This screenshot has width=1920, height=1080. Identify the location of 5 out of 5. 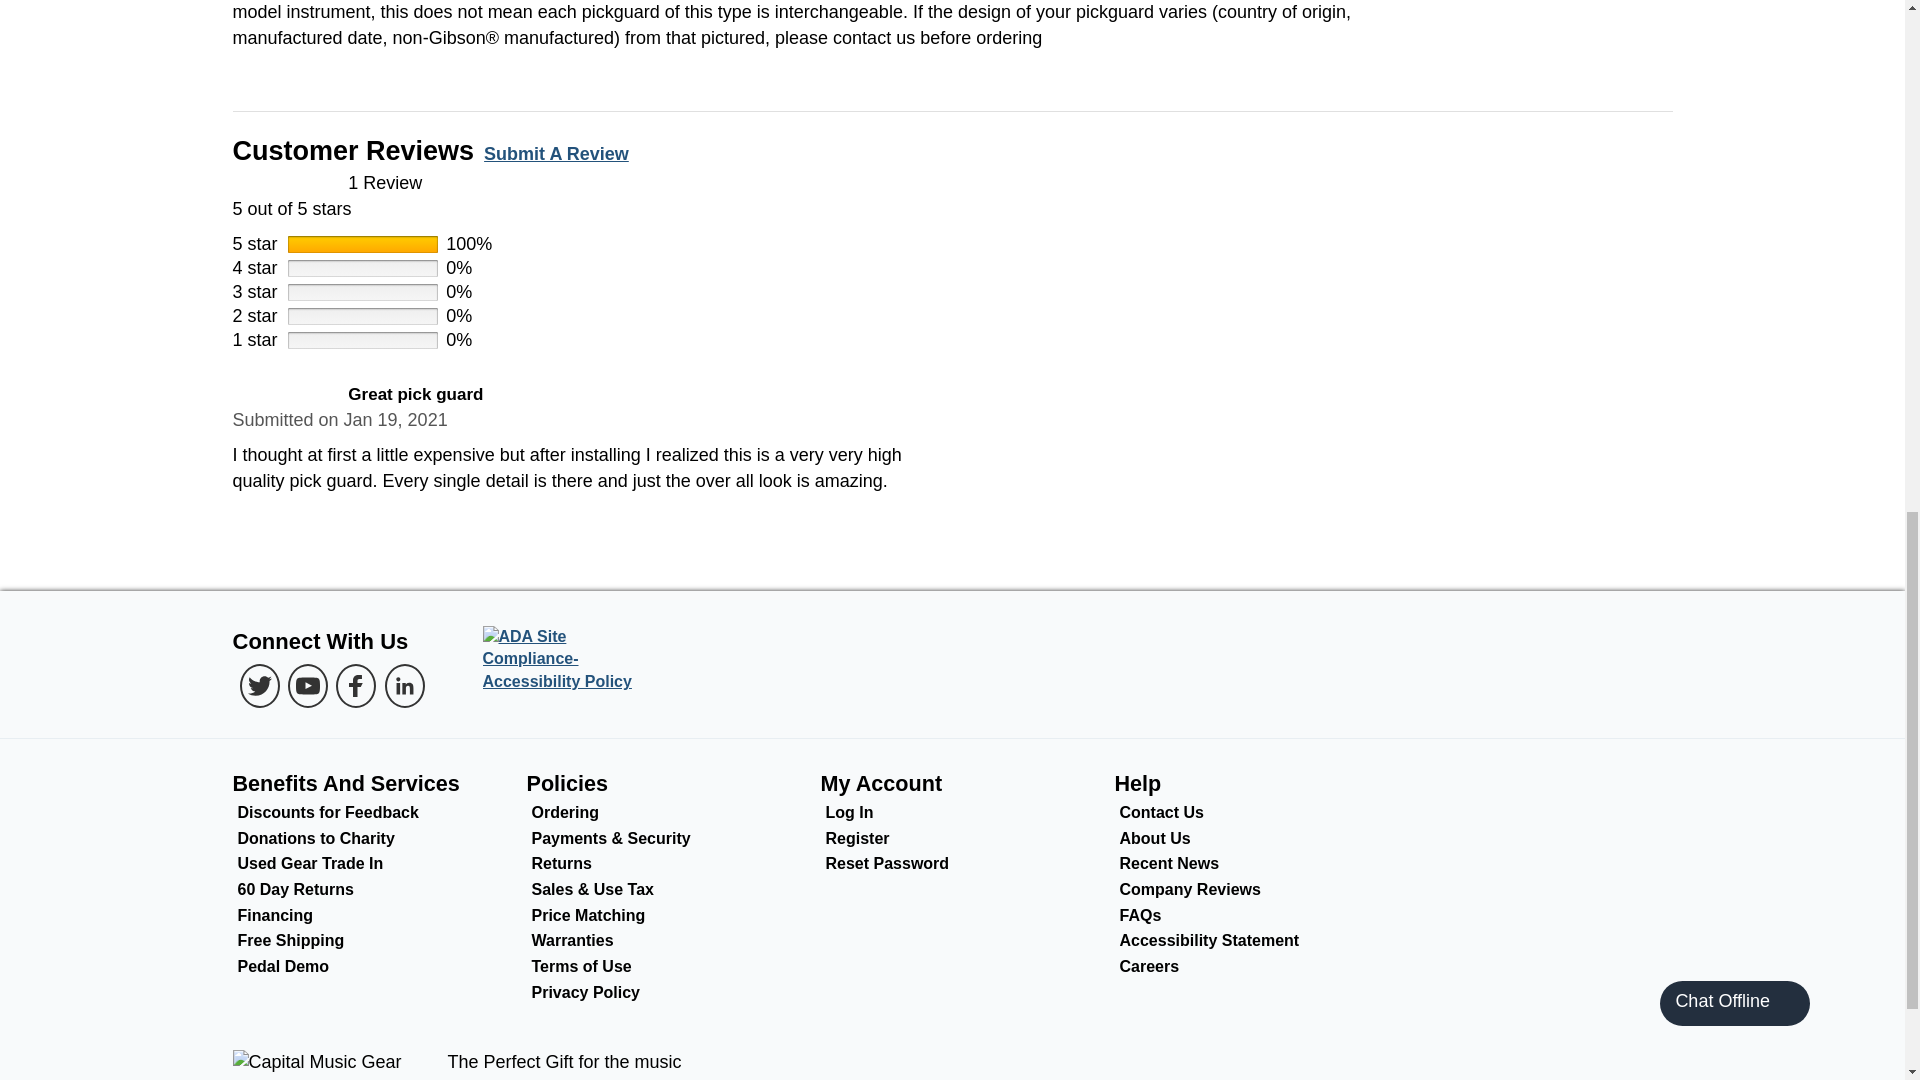
(284, 395).